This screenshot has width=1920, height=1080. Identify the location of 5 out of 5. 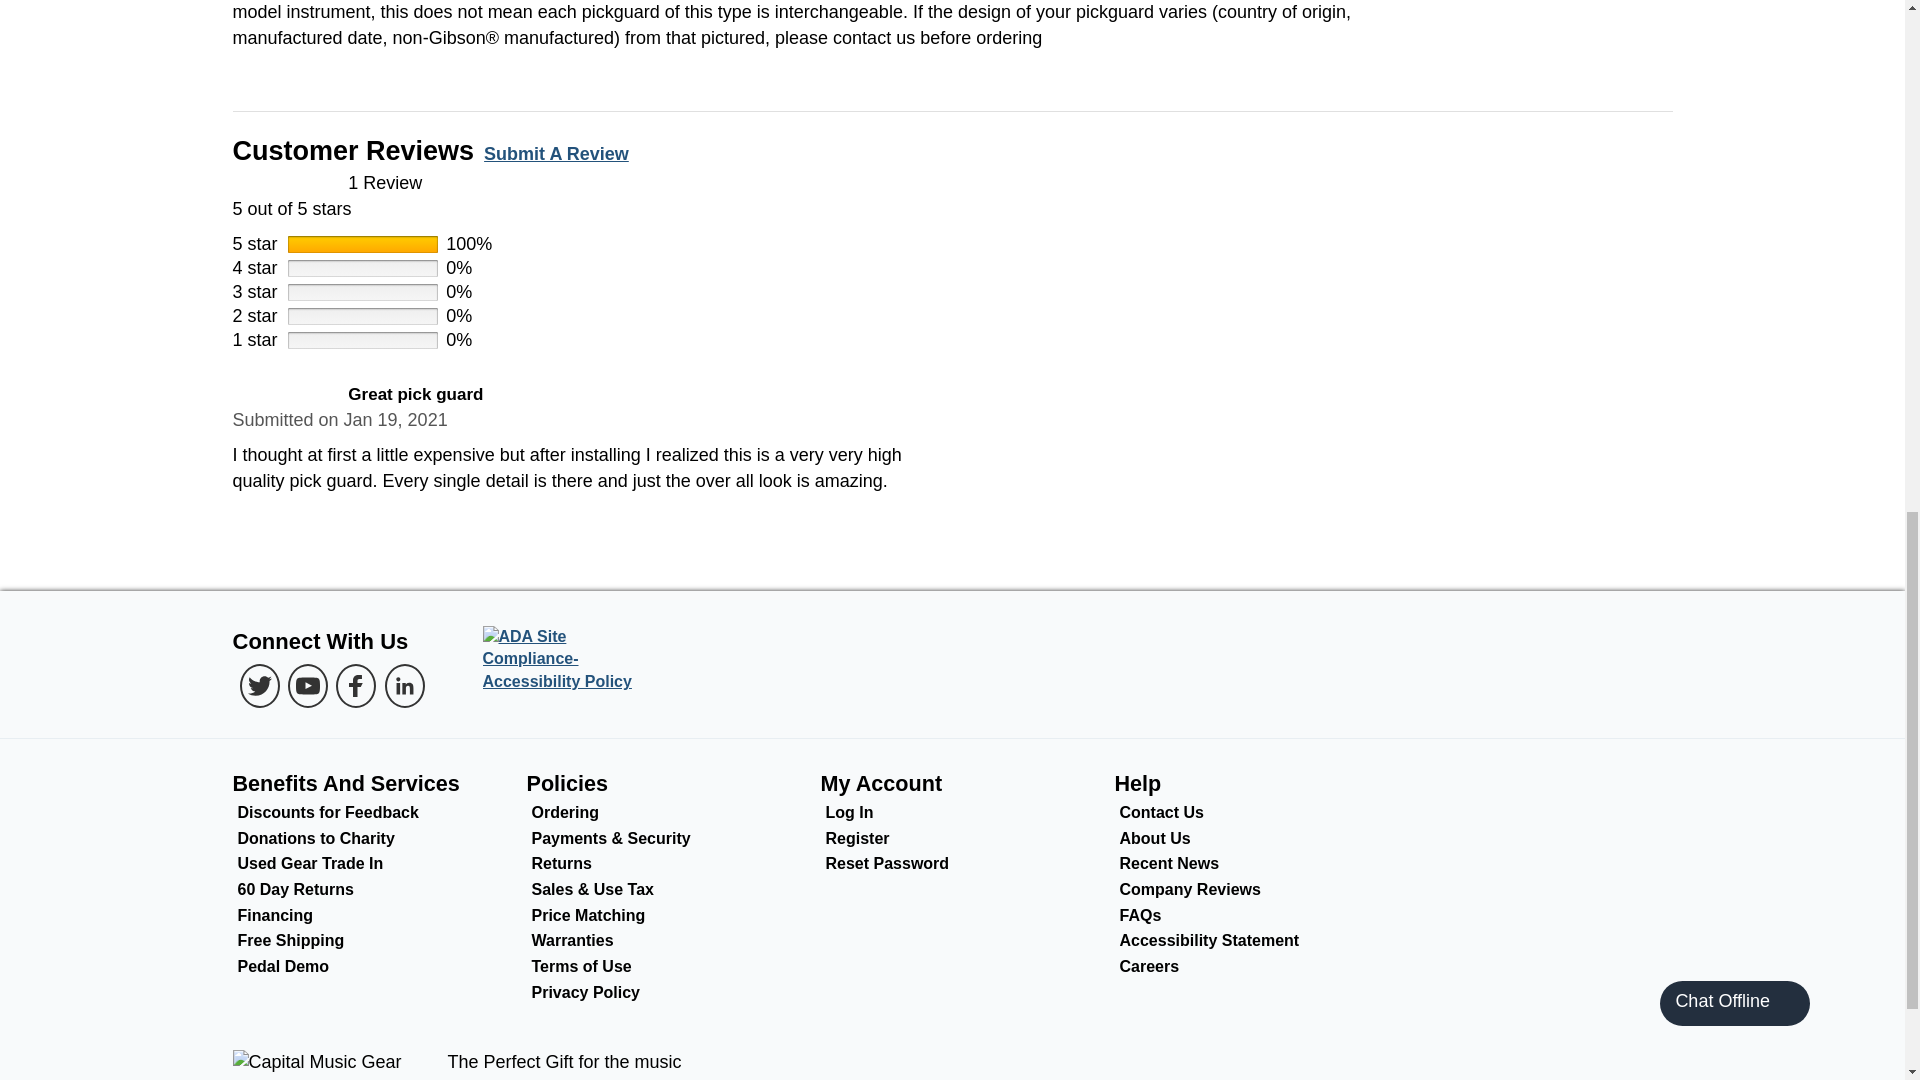
(284, 395).